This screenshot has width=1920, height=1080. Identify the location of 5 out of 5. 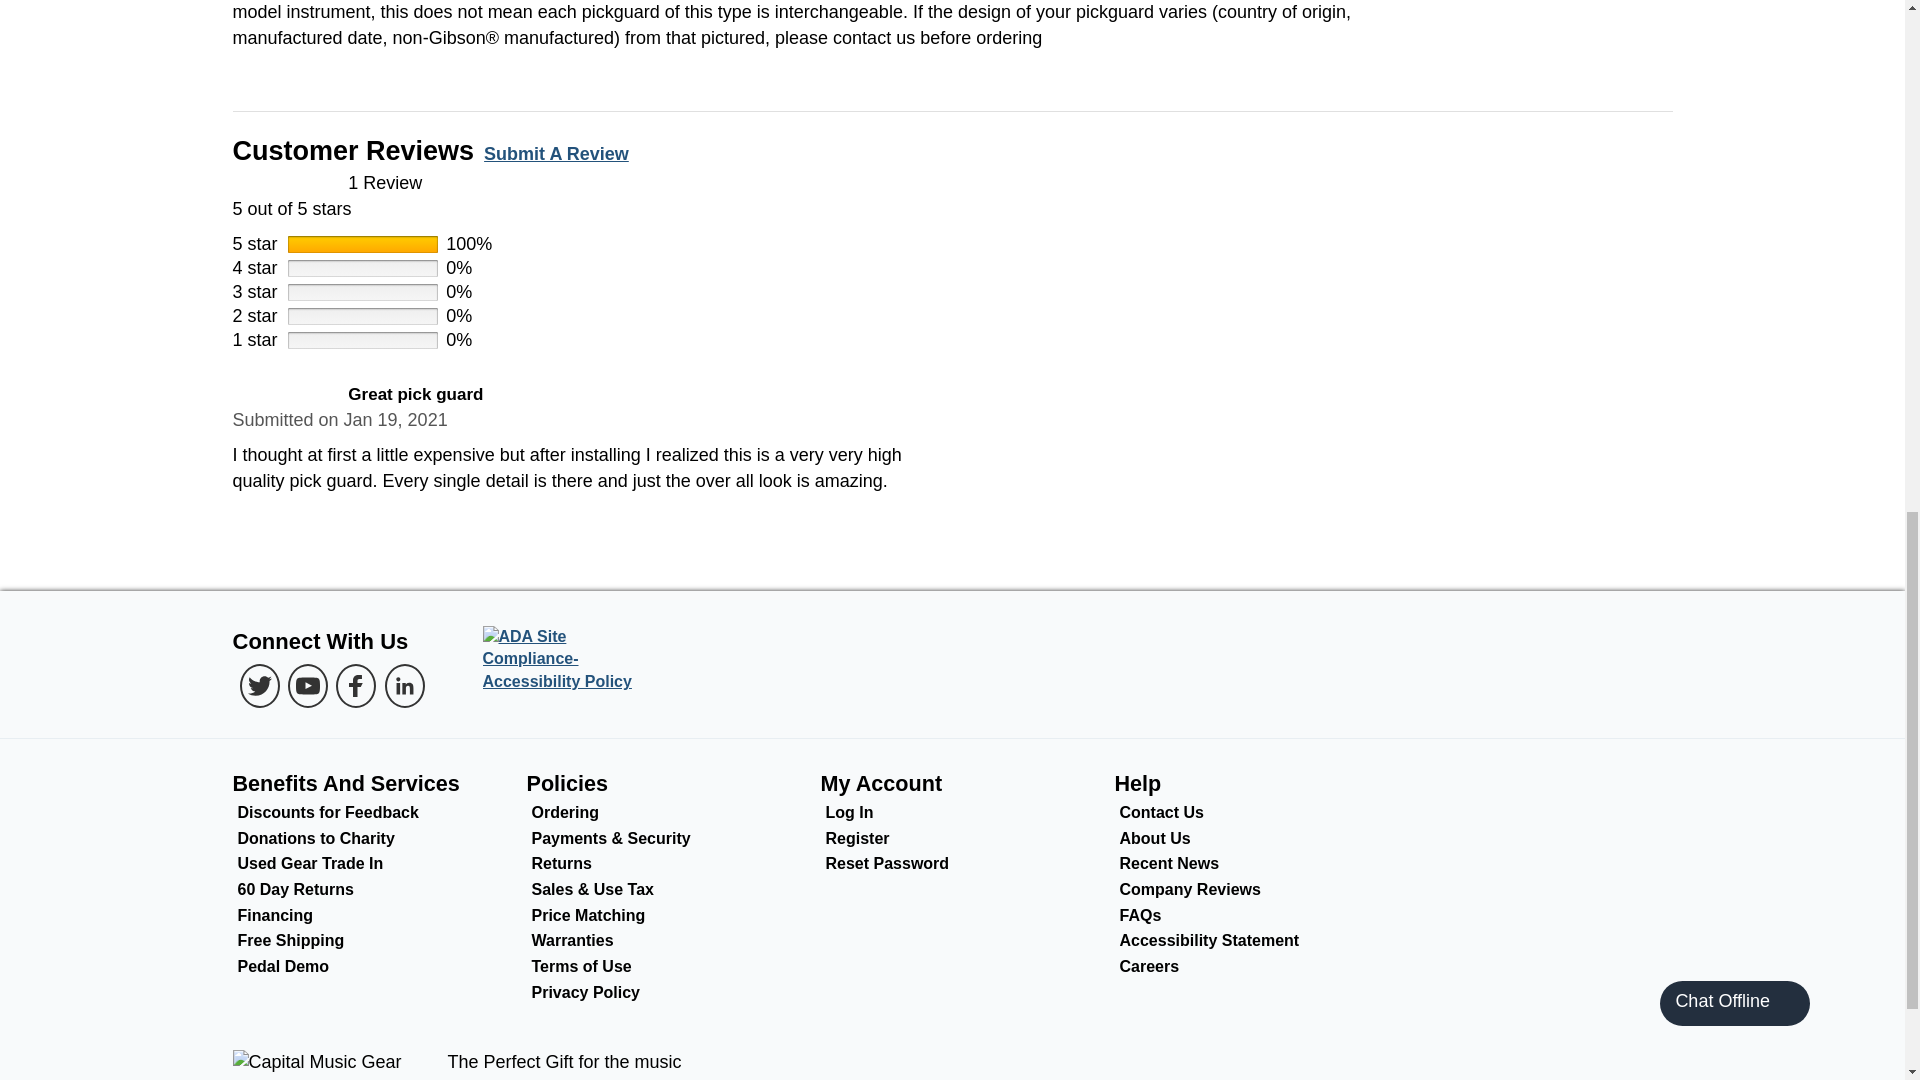
(284, 395).